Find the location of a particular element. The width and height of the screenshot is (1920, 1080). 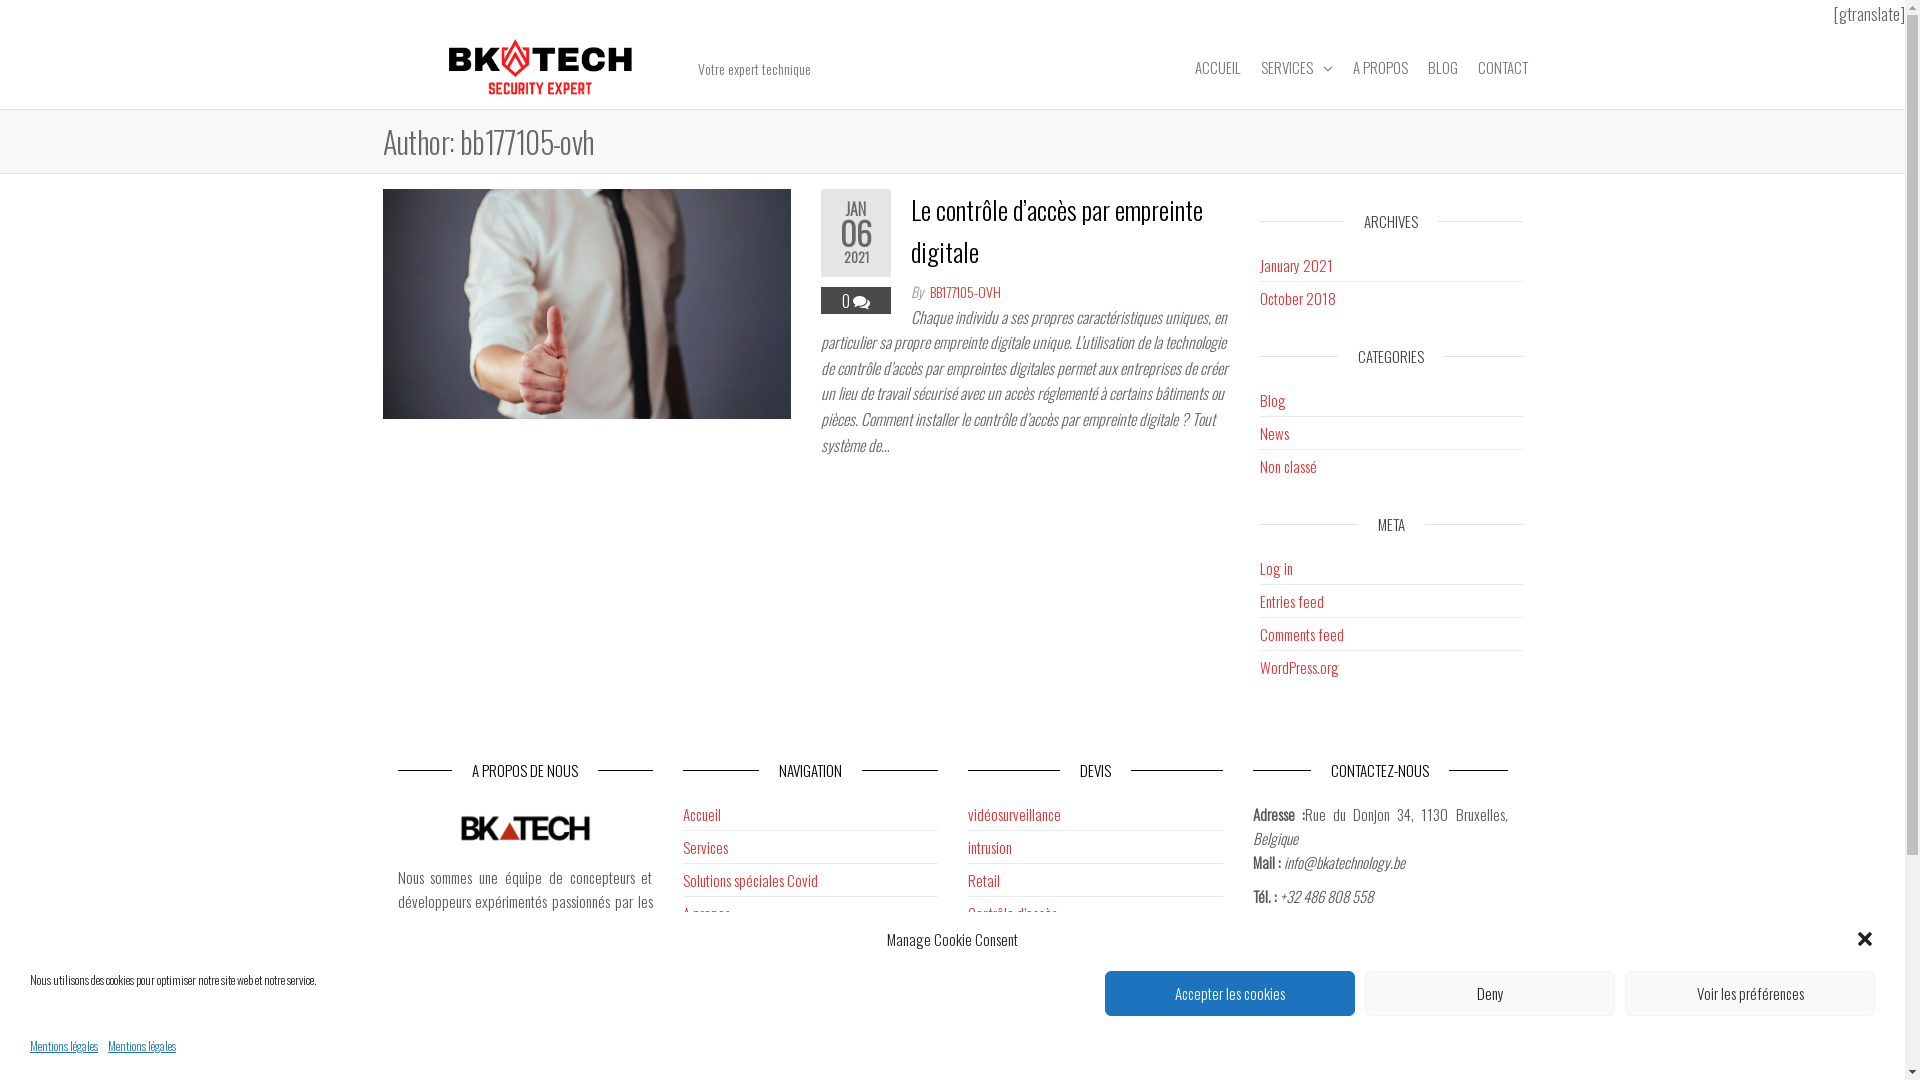

Deny is located at coordinates (1490, 994).